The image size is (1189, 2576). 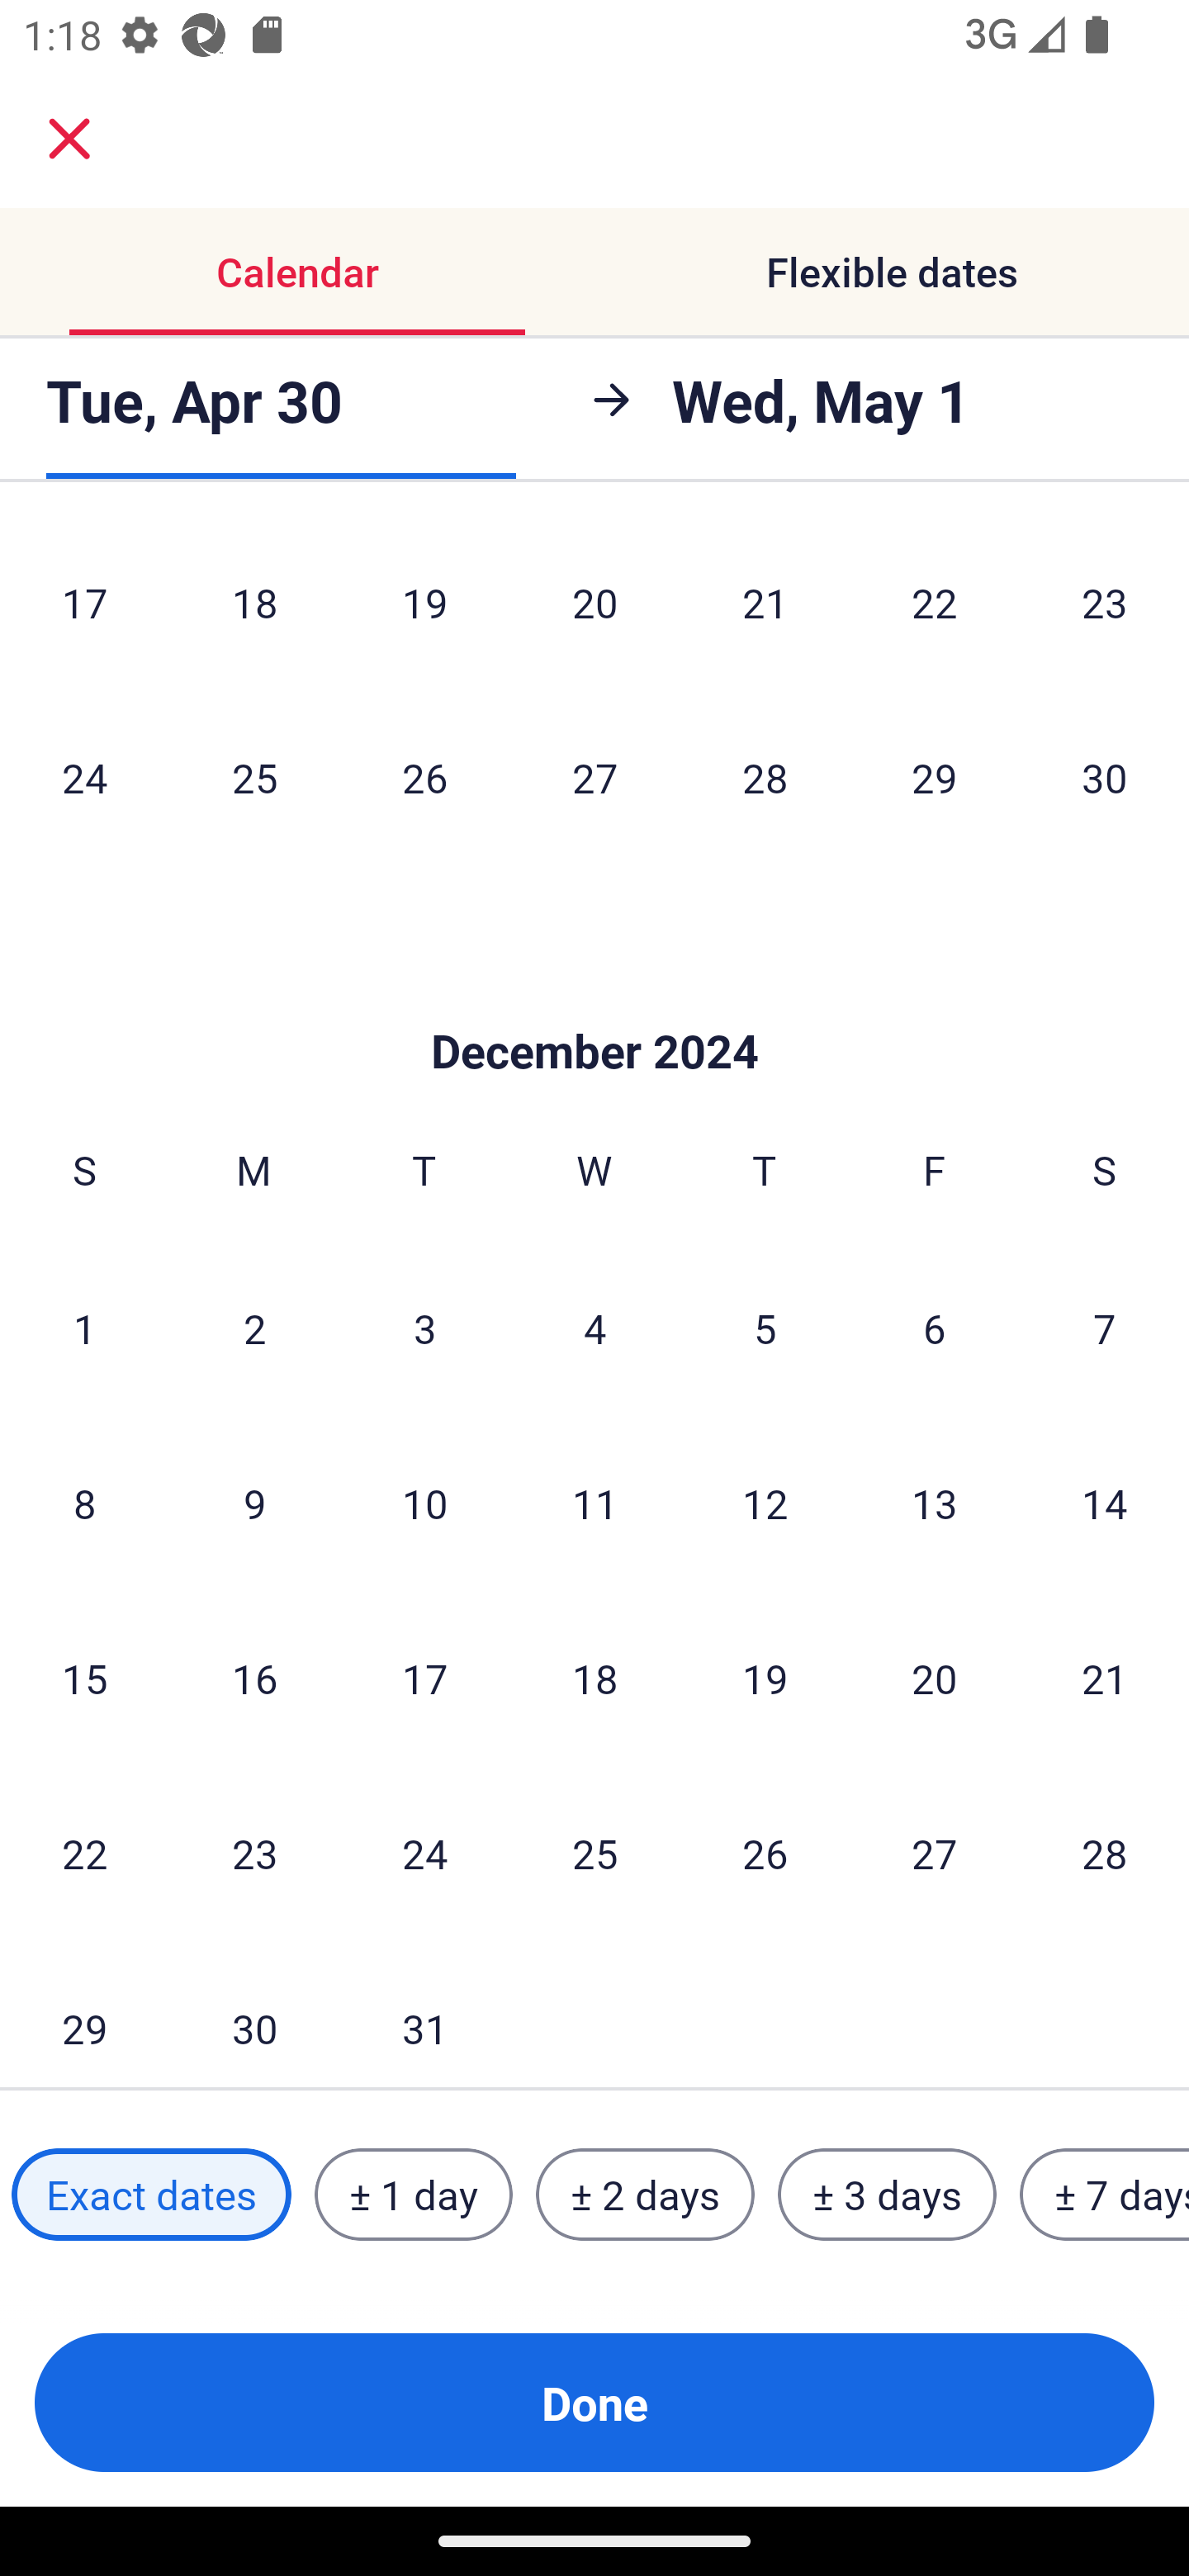 What do you see at coordinates (84, 1678) in the screenshot?
I see `15 Sunday, December 15, 2024` at bounding box center [84, 1678].